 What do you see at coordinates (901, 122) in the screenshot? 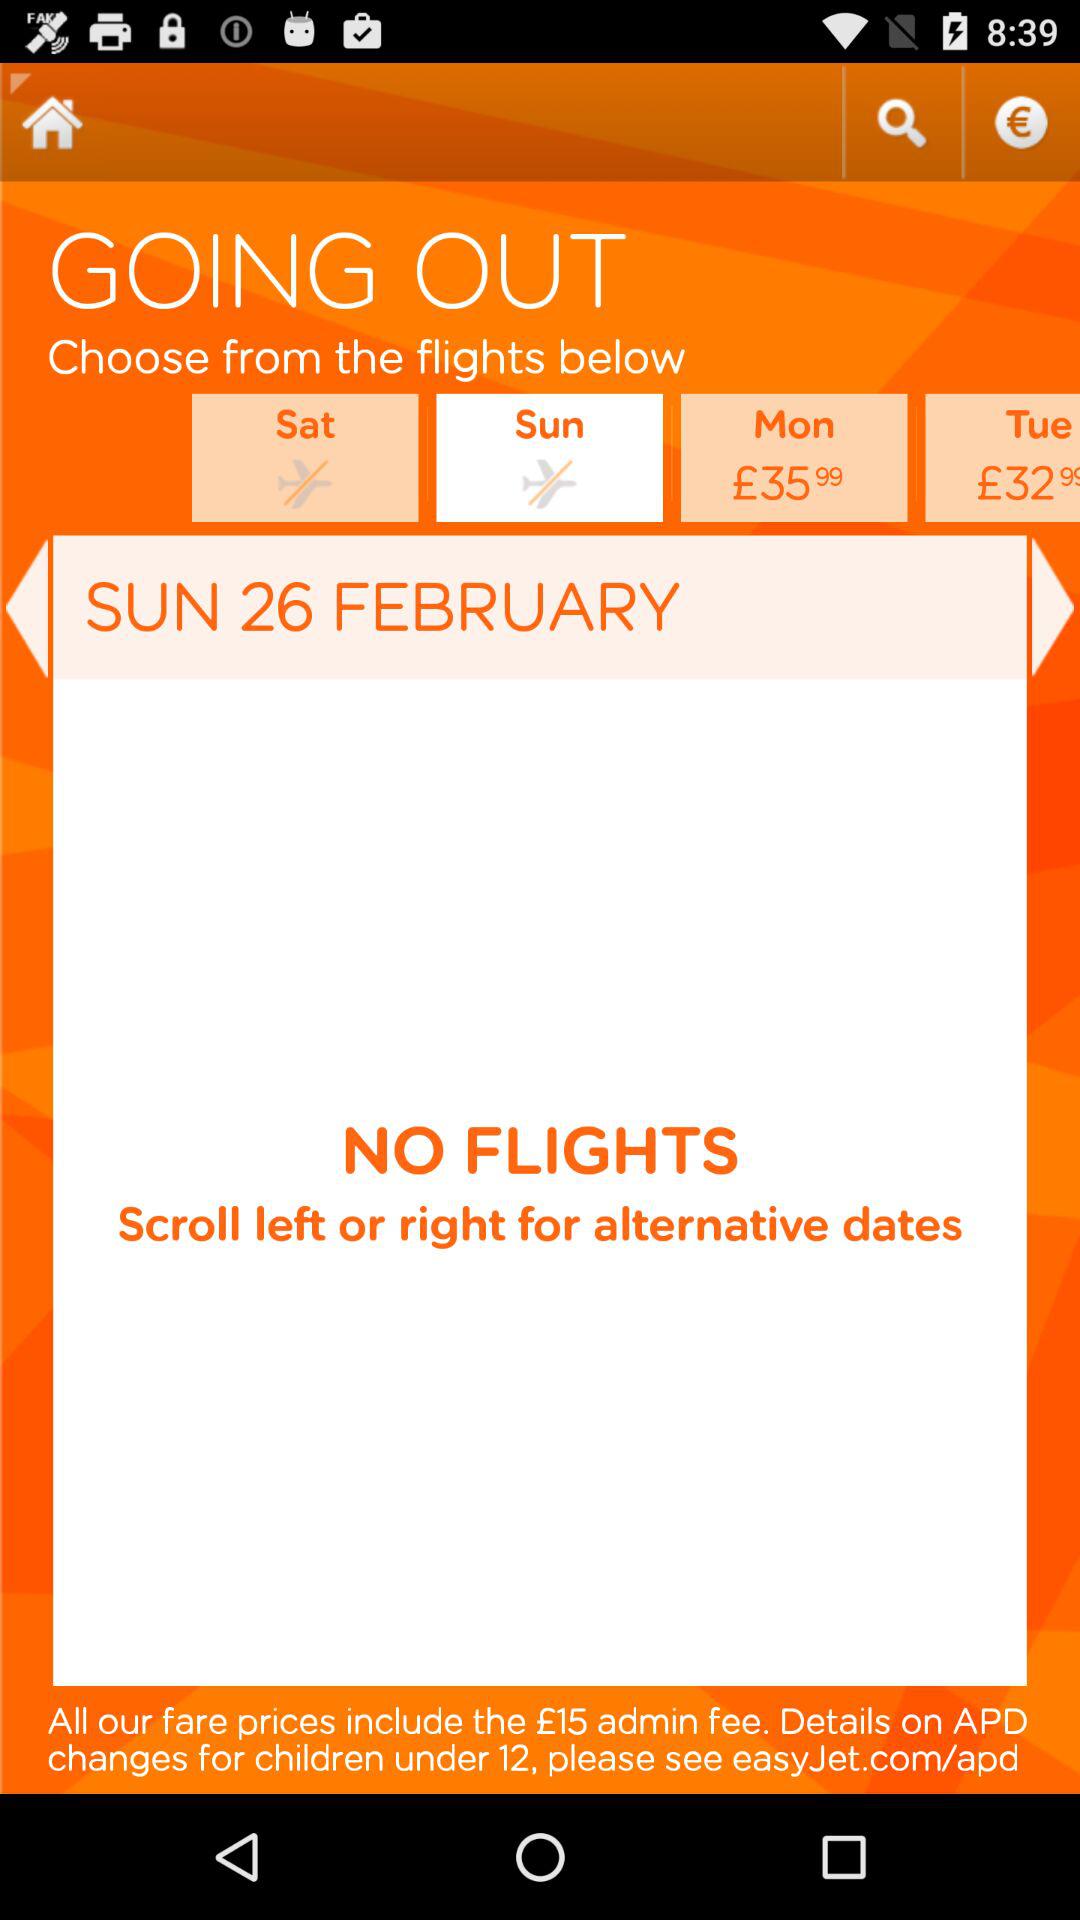
I see `magnifying glass icon to search` at bounding box center [901, 122].